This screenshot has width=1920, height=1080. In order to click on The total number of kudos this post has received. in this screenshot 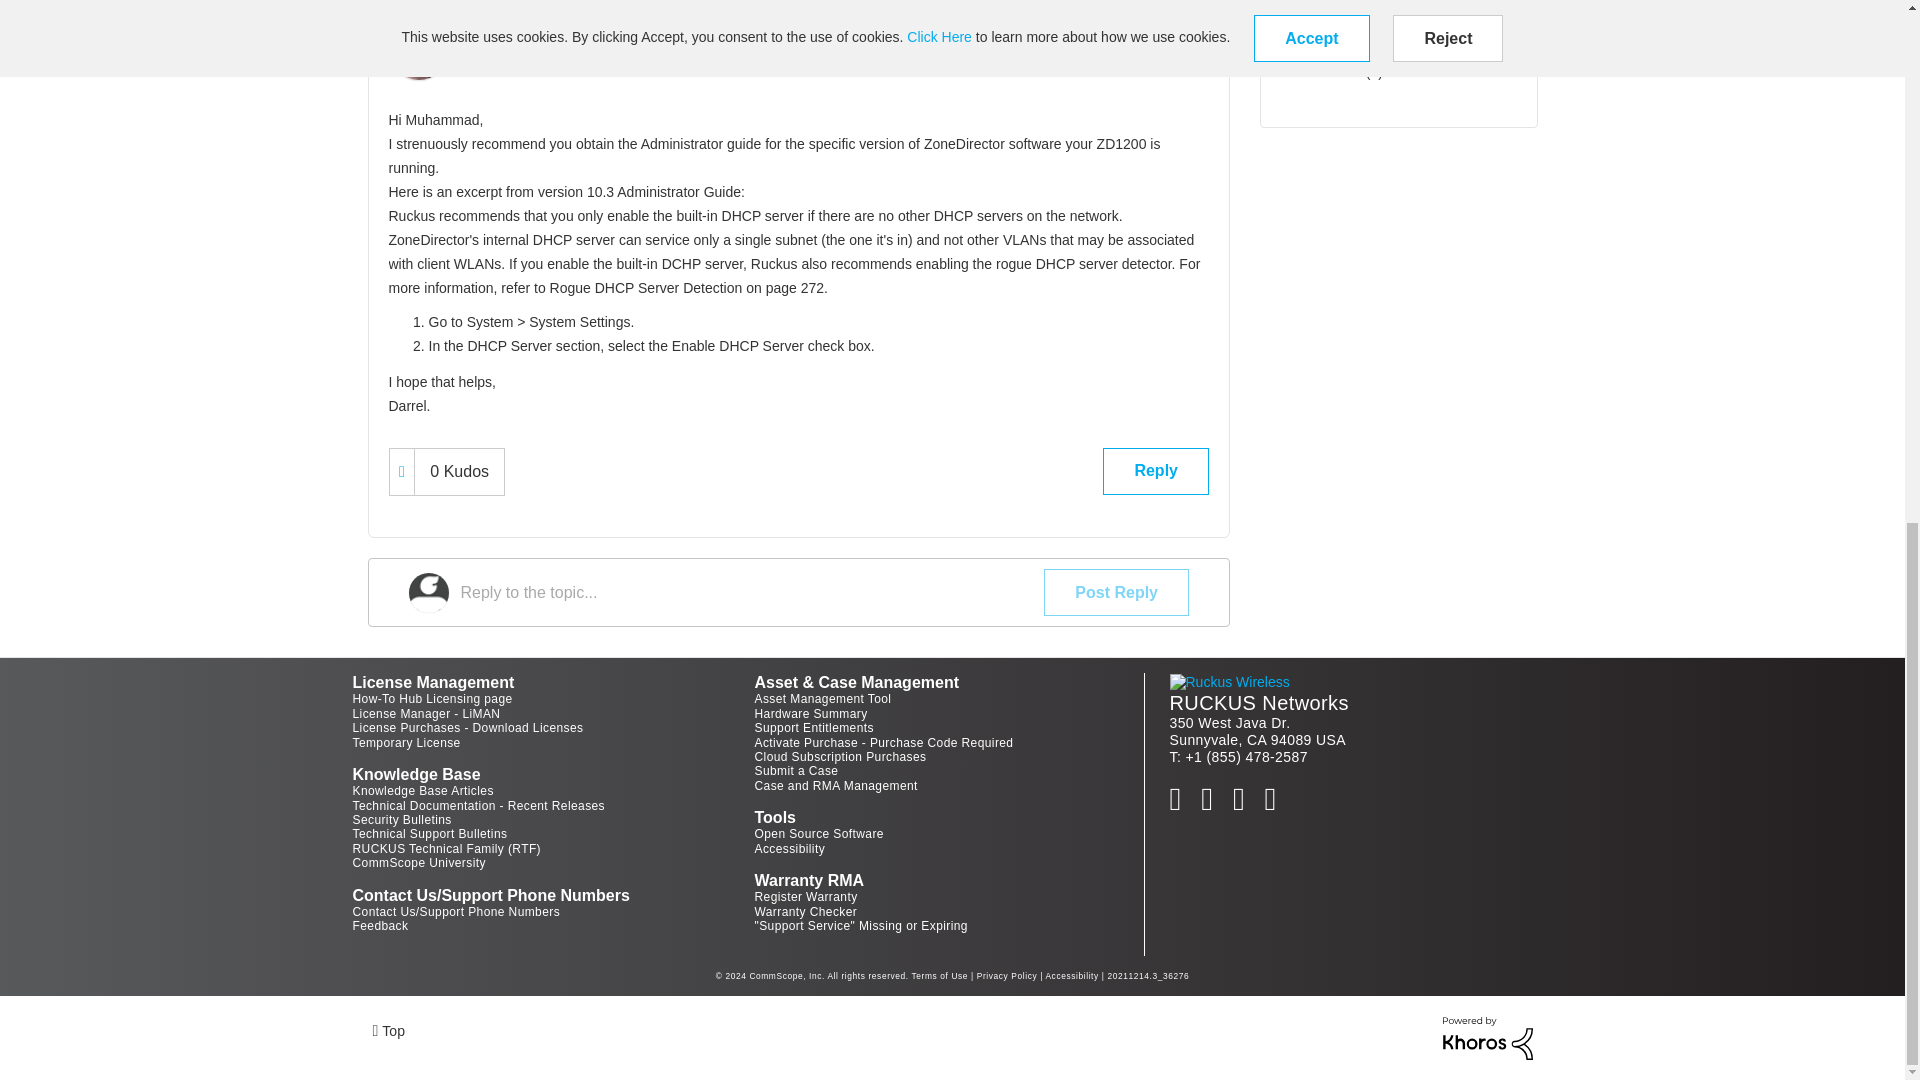, I will do `click(458, 472)`.